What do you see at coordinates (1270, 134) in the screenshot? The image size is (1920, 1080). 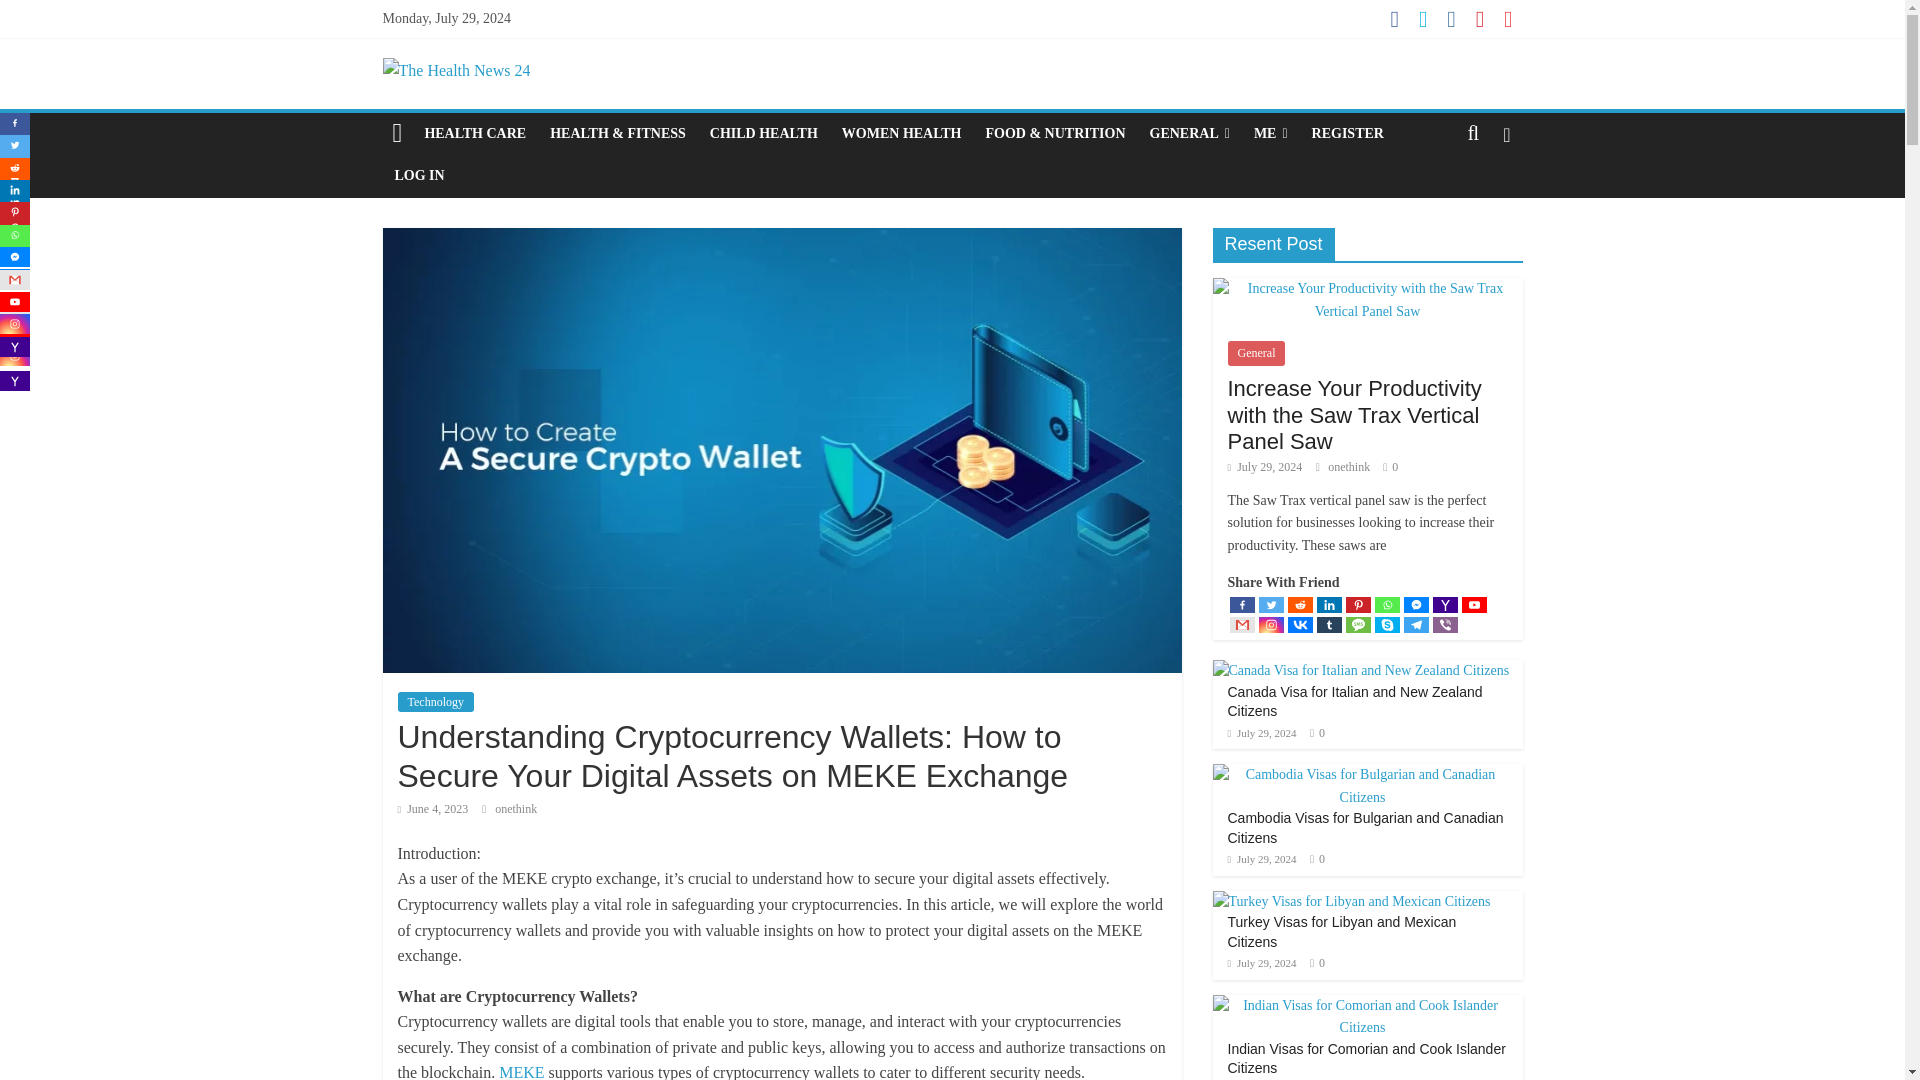 I see `ME` at bounding box center [1270, 134].